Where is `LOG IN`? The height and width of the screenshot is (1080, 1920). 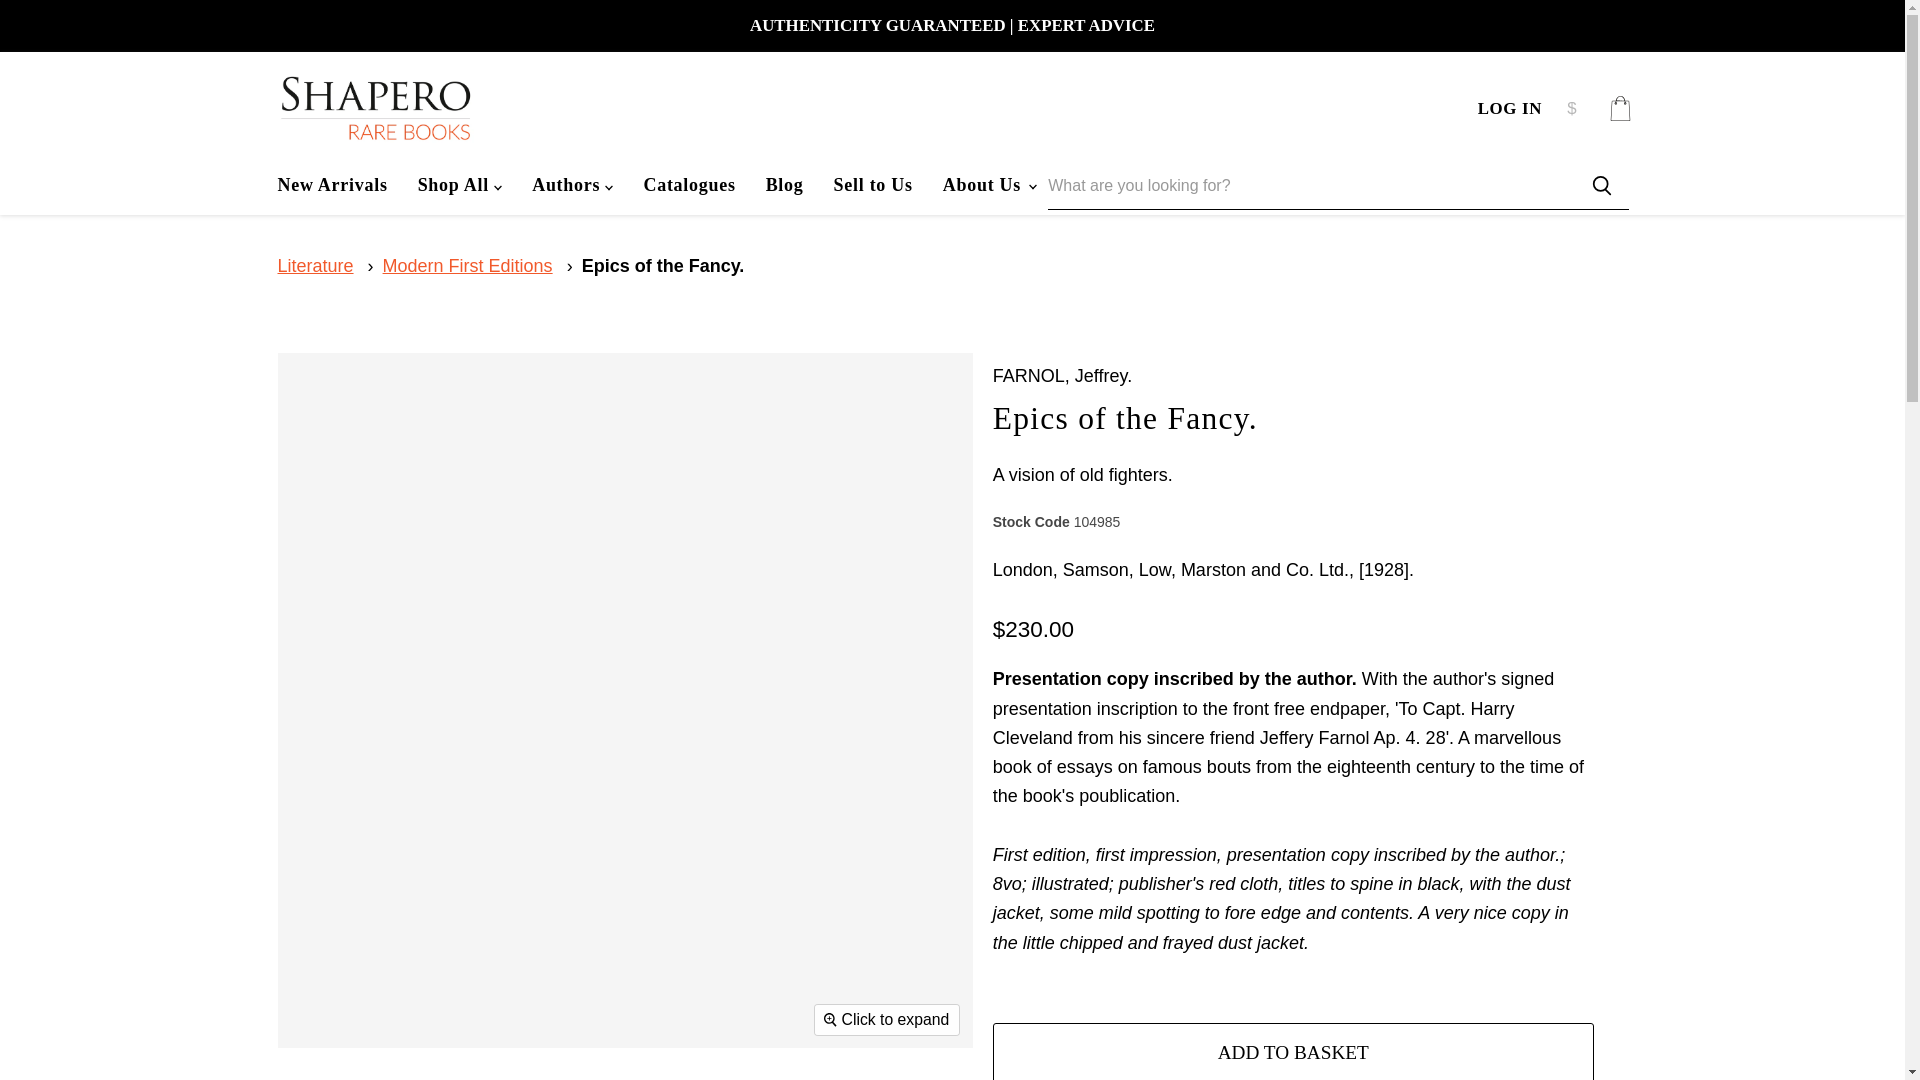 LOG IN is located at coordinates (1510, 108).